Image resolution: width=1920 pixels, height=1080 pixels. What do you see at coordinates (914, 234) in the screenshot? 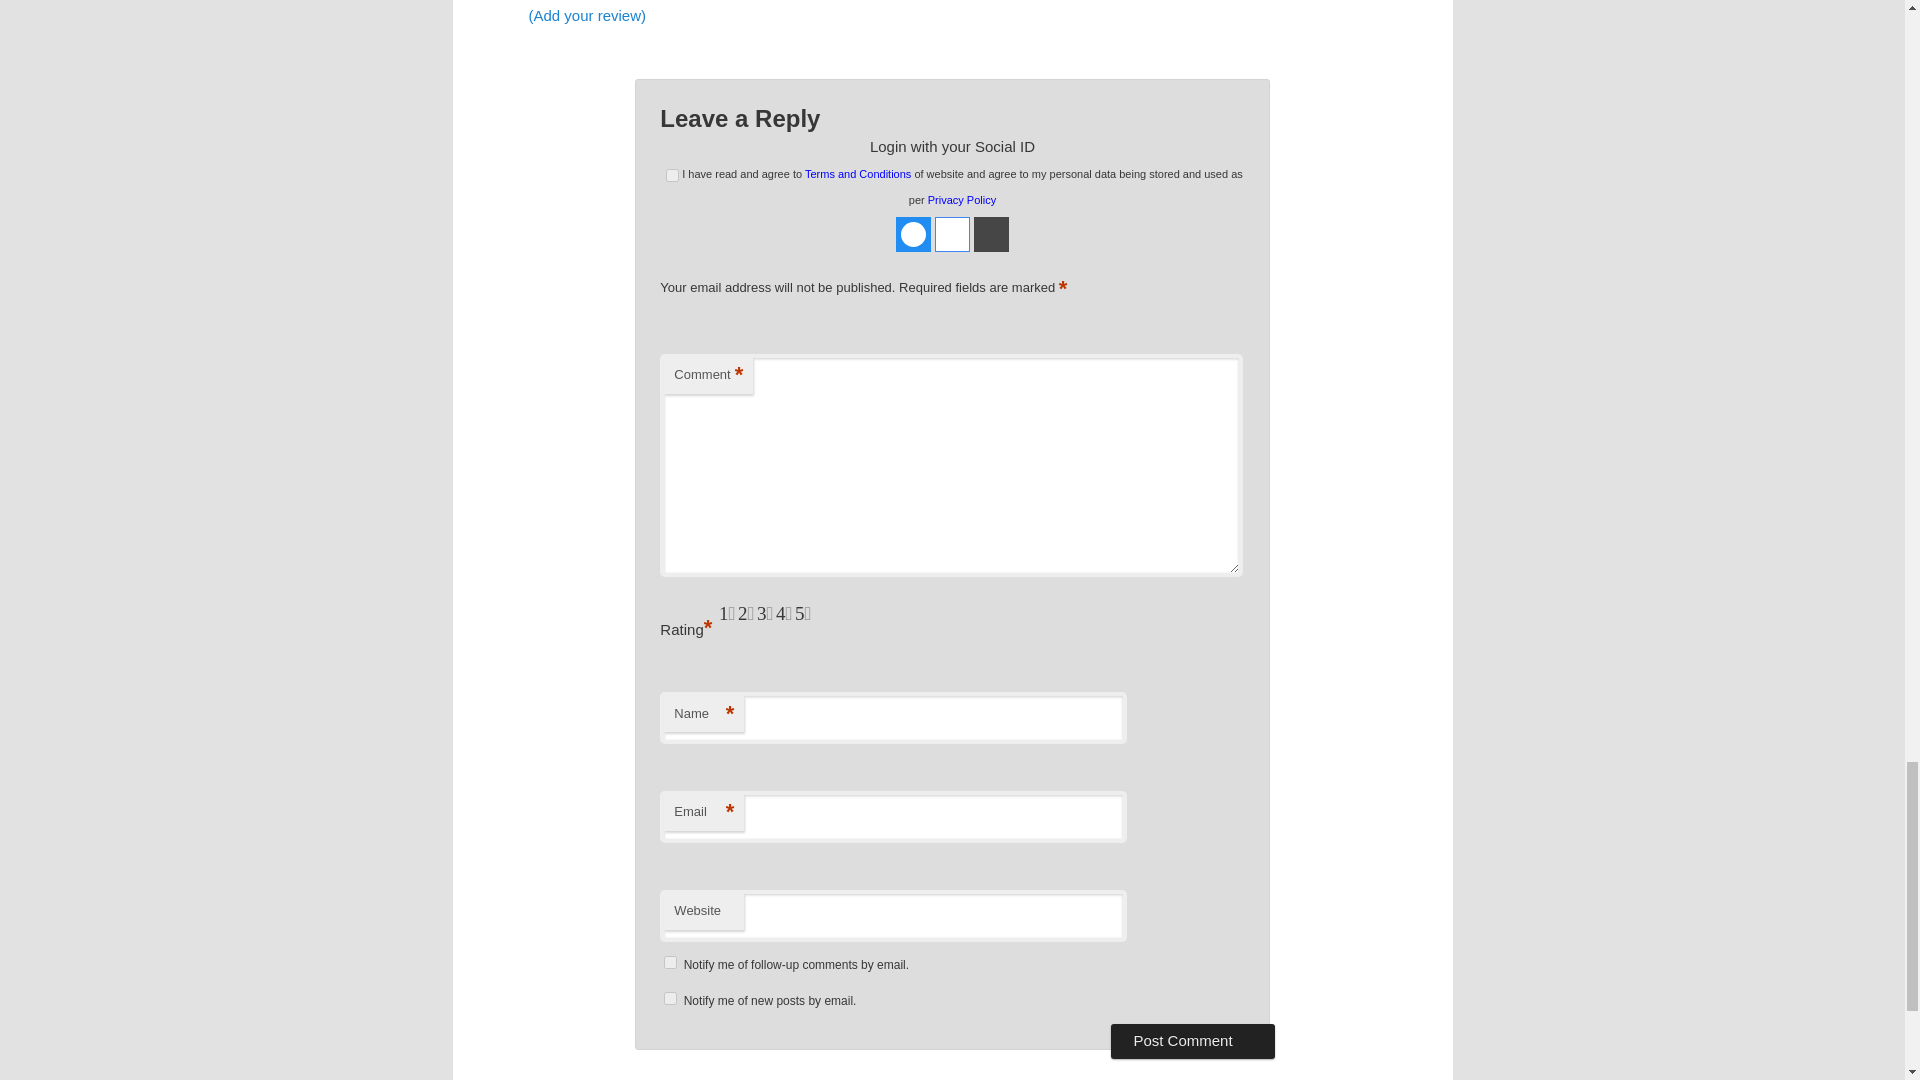
I see `Login with Facebook` at bounding box center [914, 234].